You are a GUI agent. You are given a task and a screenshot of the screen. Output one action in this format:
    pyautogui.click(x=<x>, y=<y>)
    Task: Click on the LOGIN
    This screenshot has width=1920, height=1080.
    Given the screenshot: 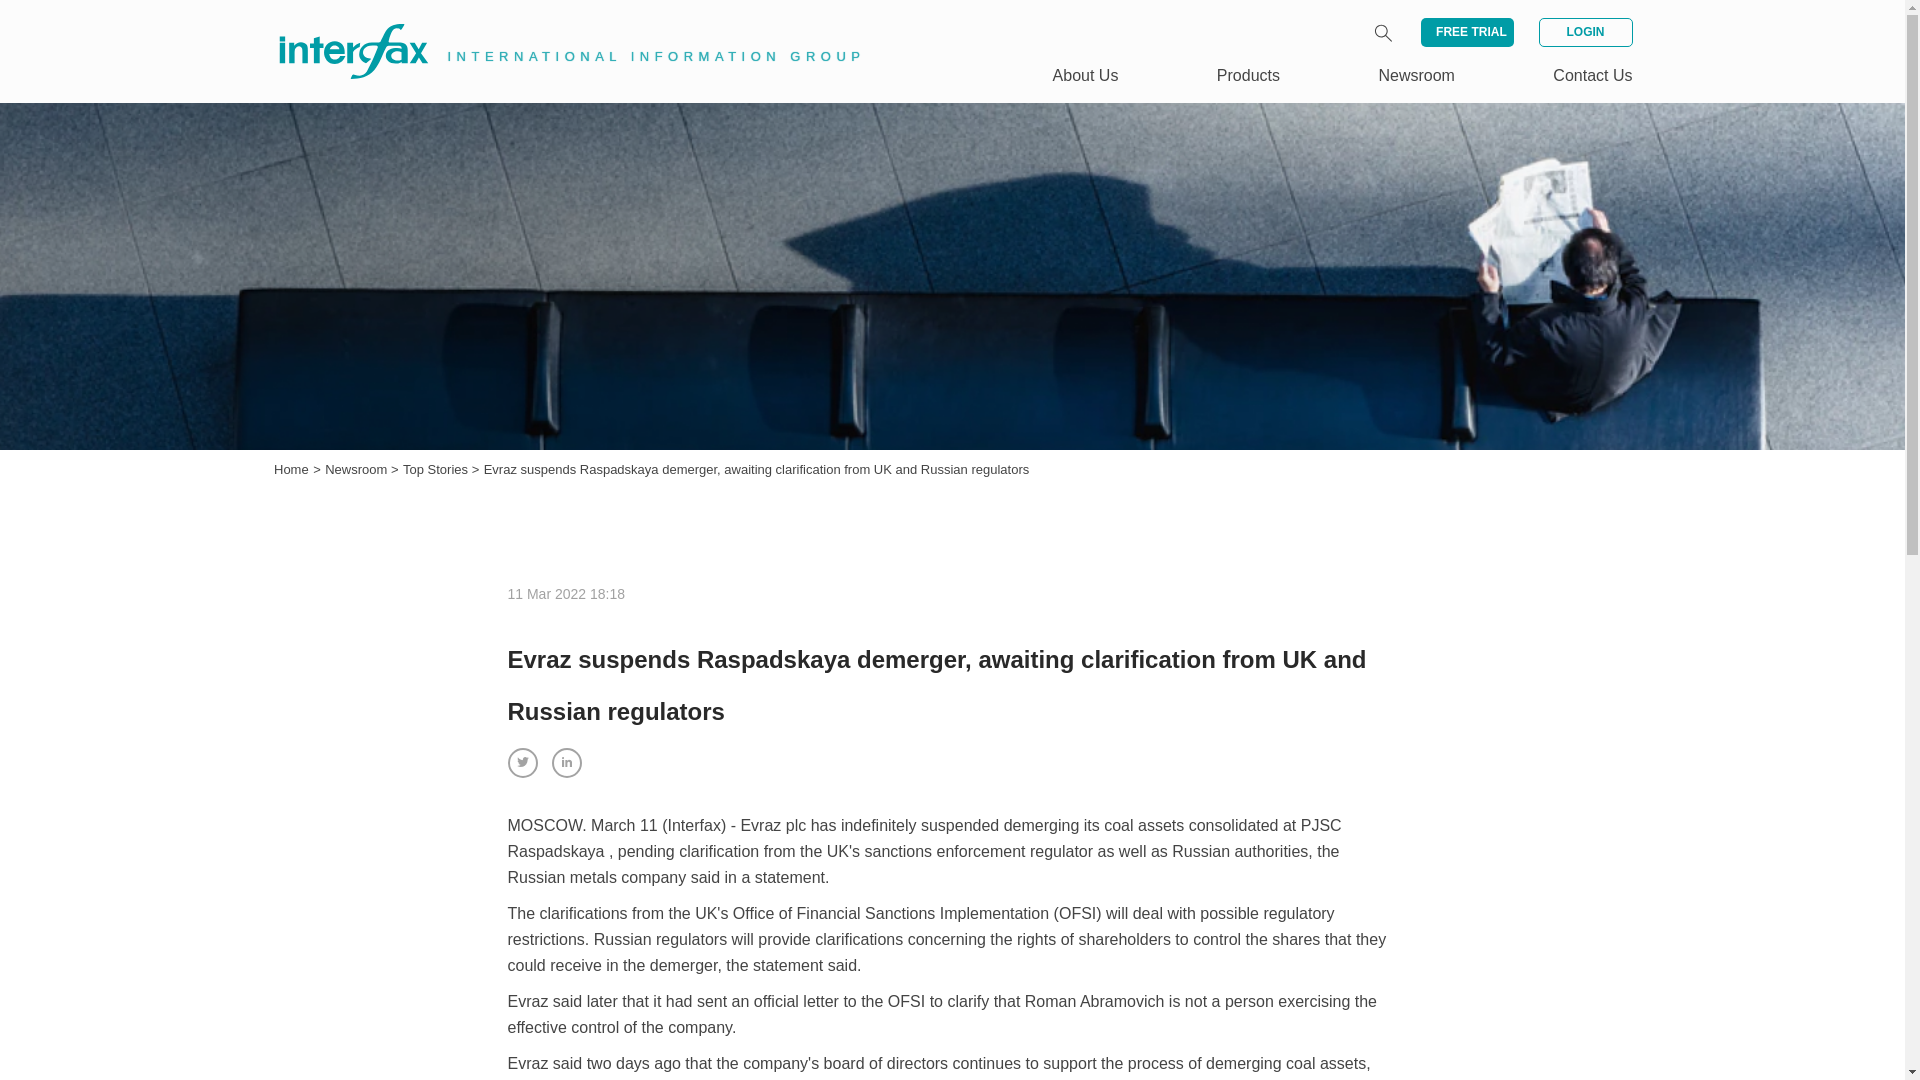 What is the action you would take?
    pyautogui.click(x=1584, y=32)
    